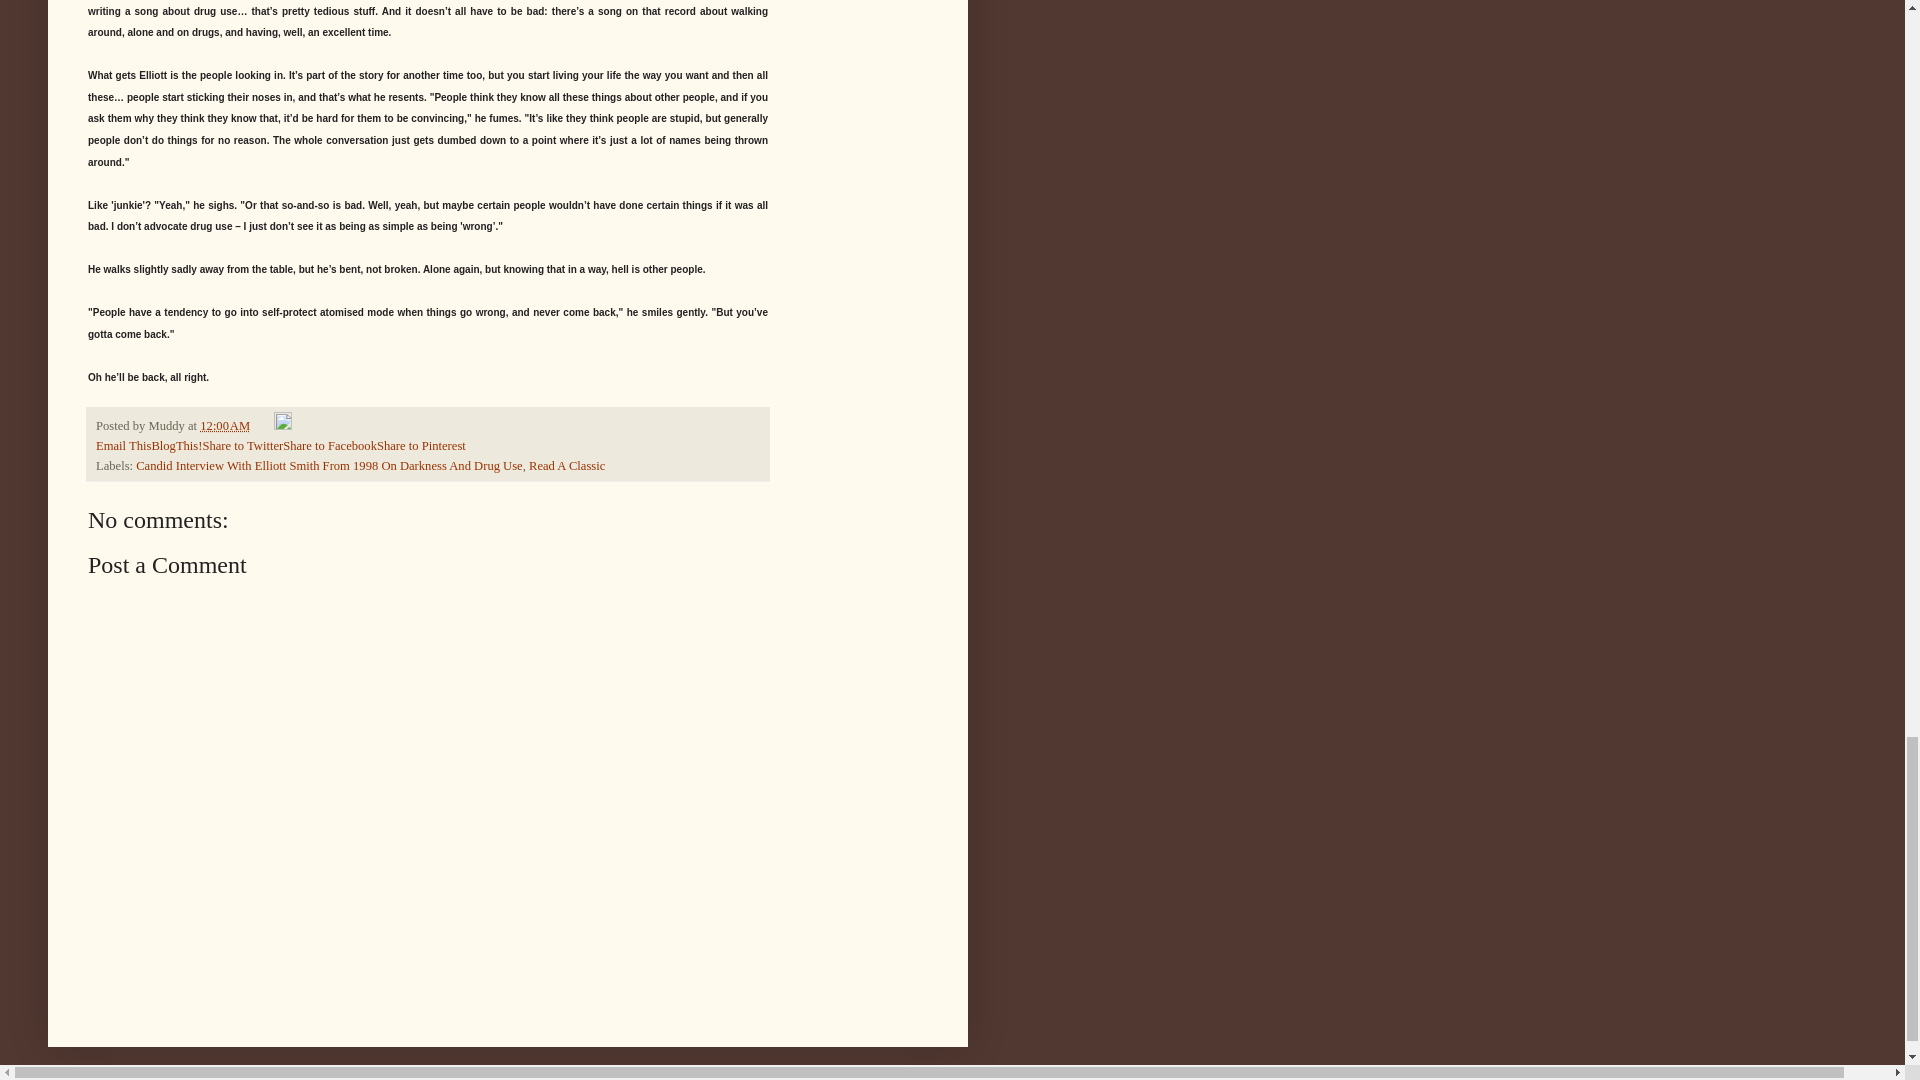 Image resolution: width=1920 pixels, height=1080 pixels. I want to click on Share to Twitter, so click(242, 445).